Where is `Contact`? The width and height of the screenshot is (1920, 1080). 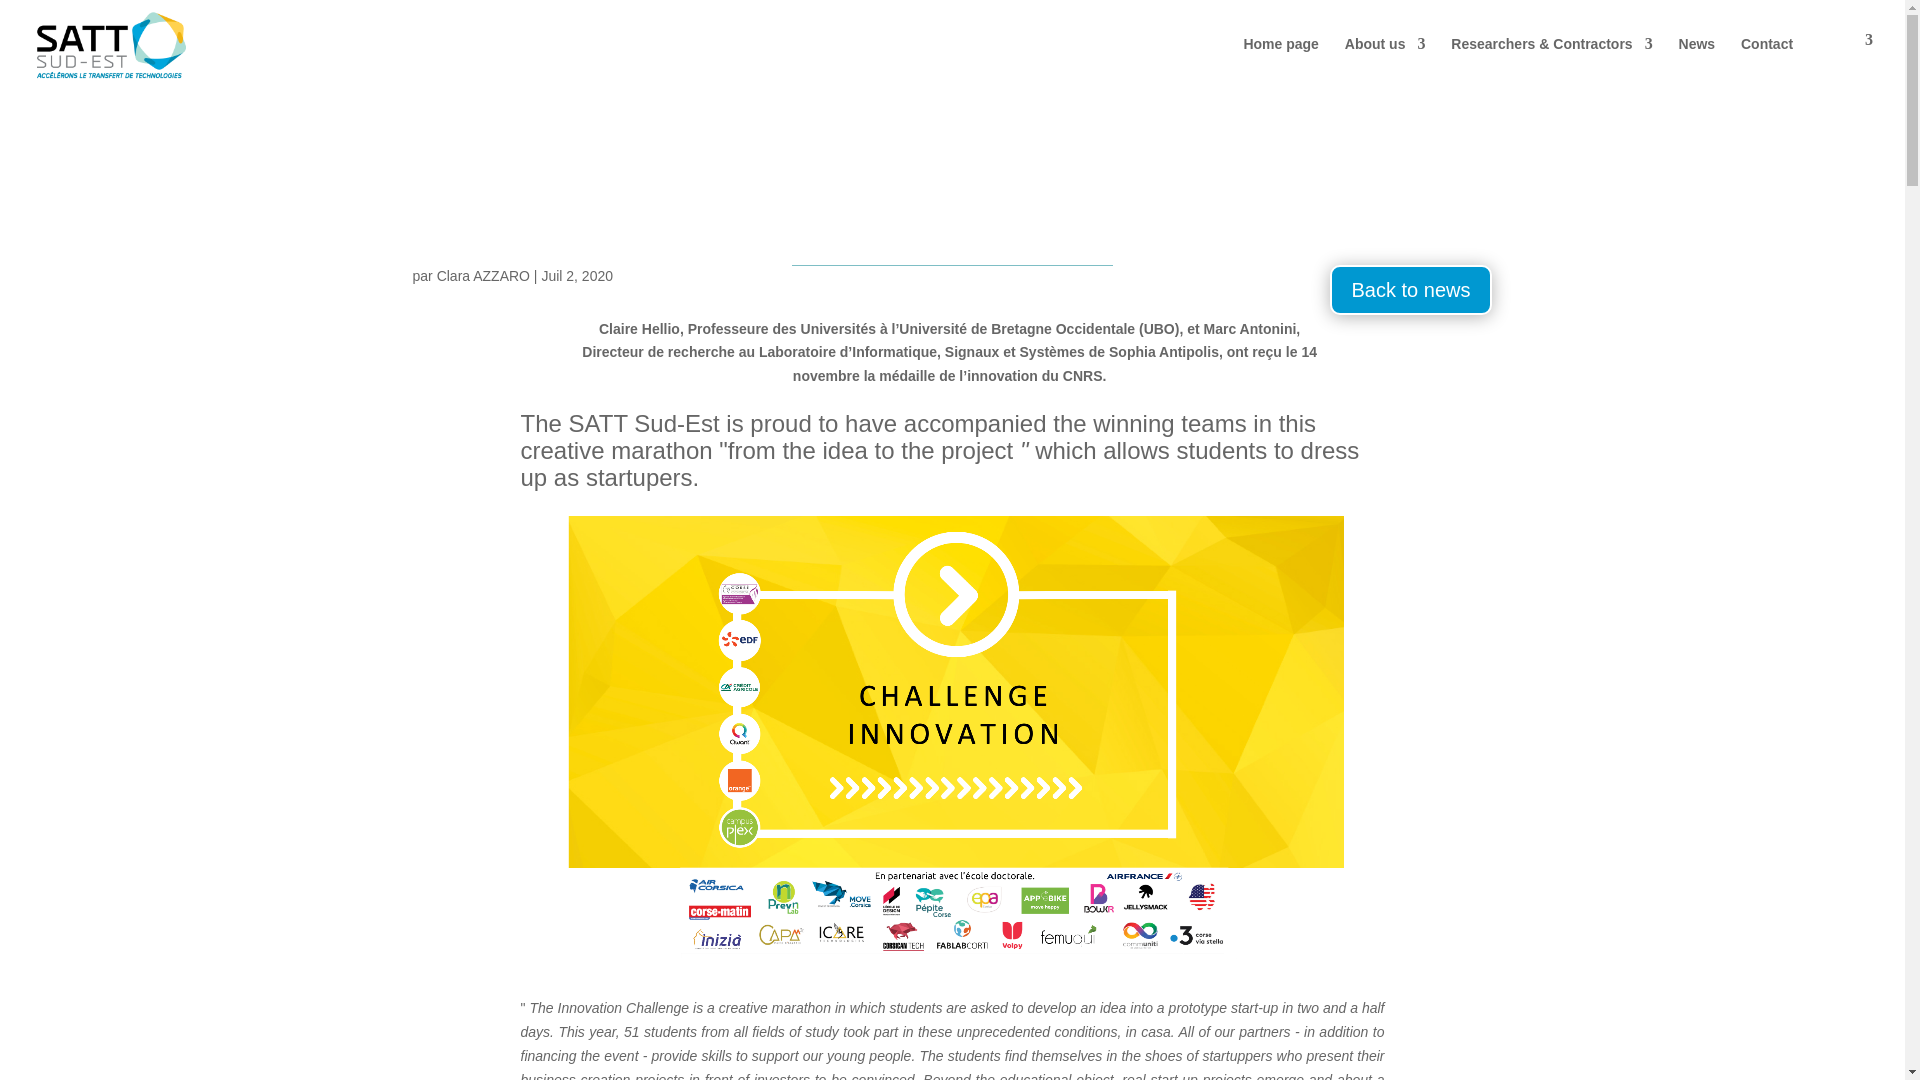 Contact is located at coordinates (1767, 60).